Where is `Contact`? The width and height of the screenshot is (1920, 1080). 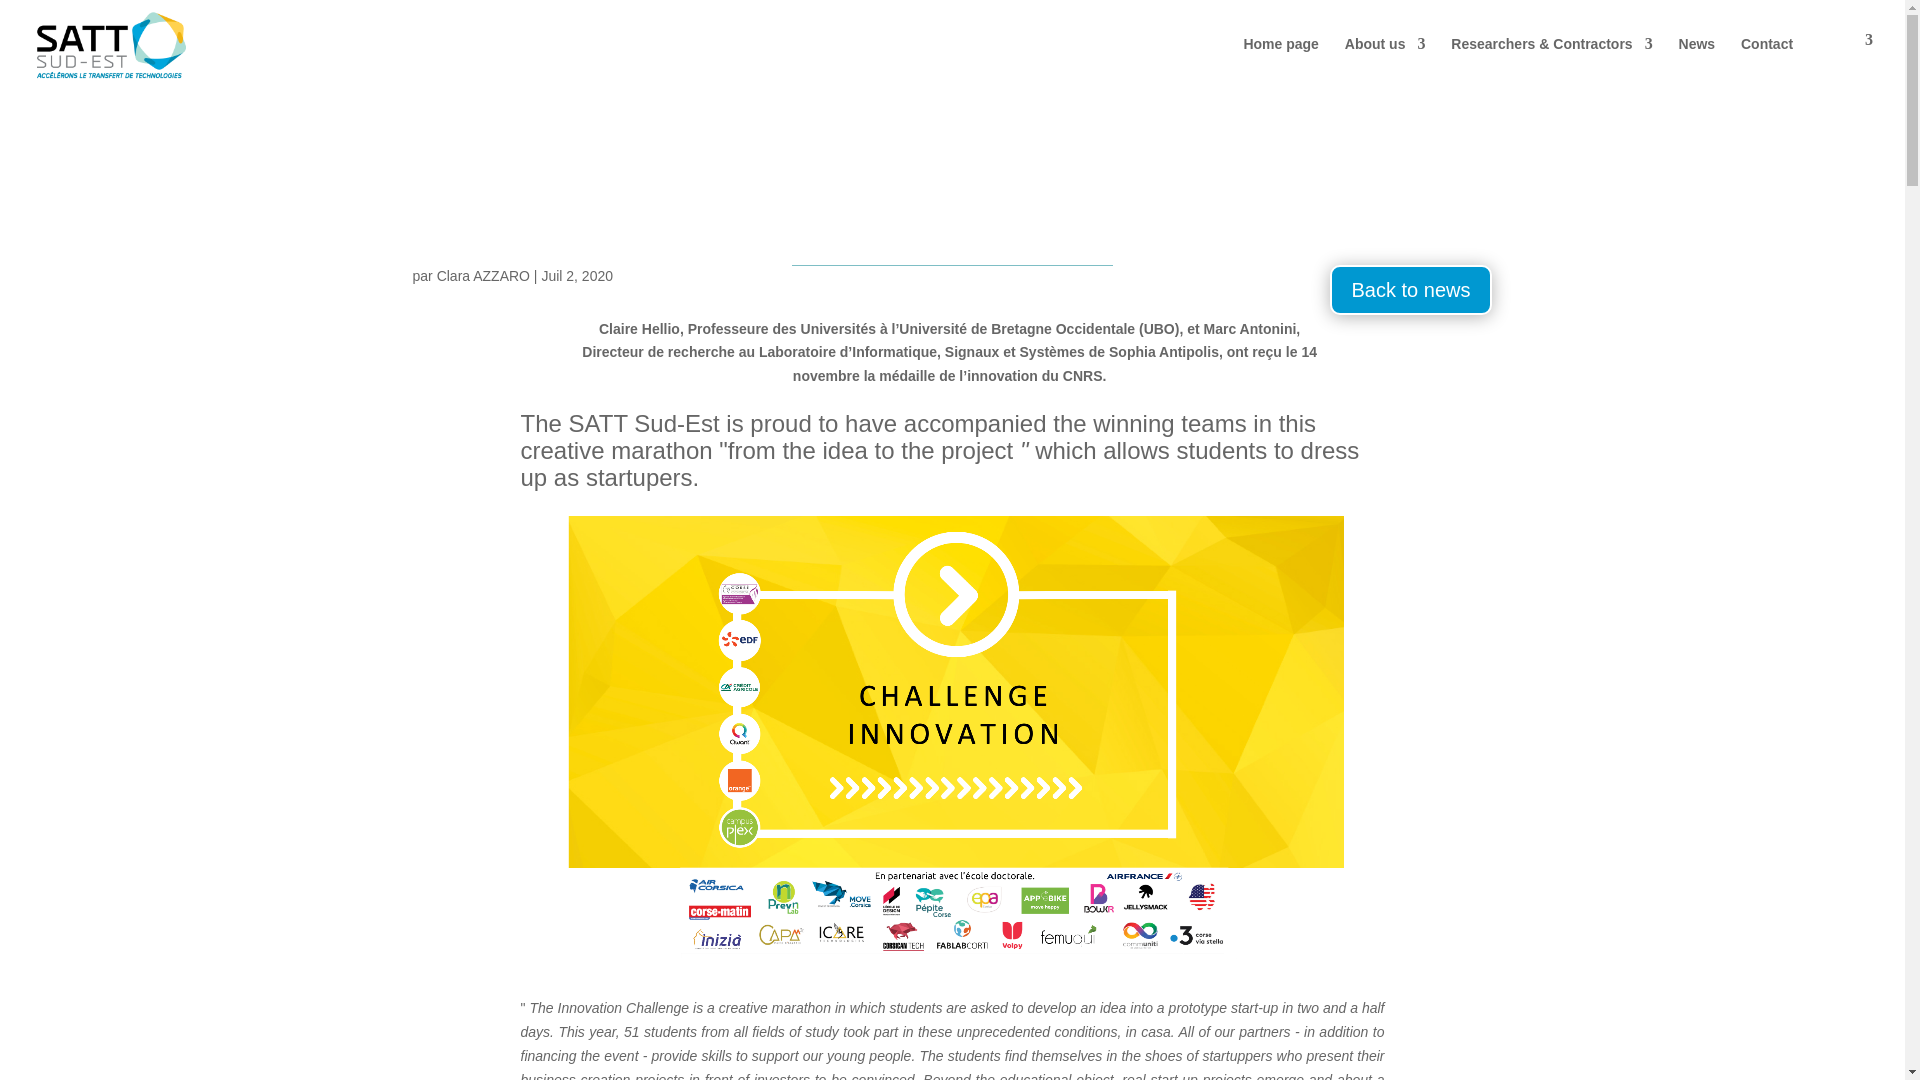 Contact is located at coordinates (1767, 60).